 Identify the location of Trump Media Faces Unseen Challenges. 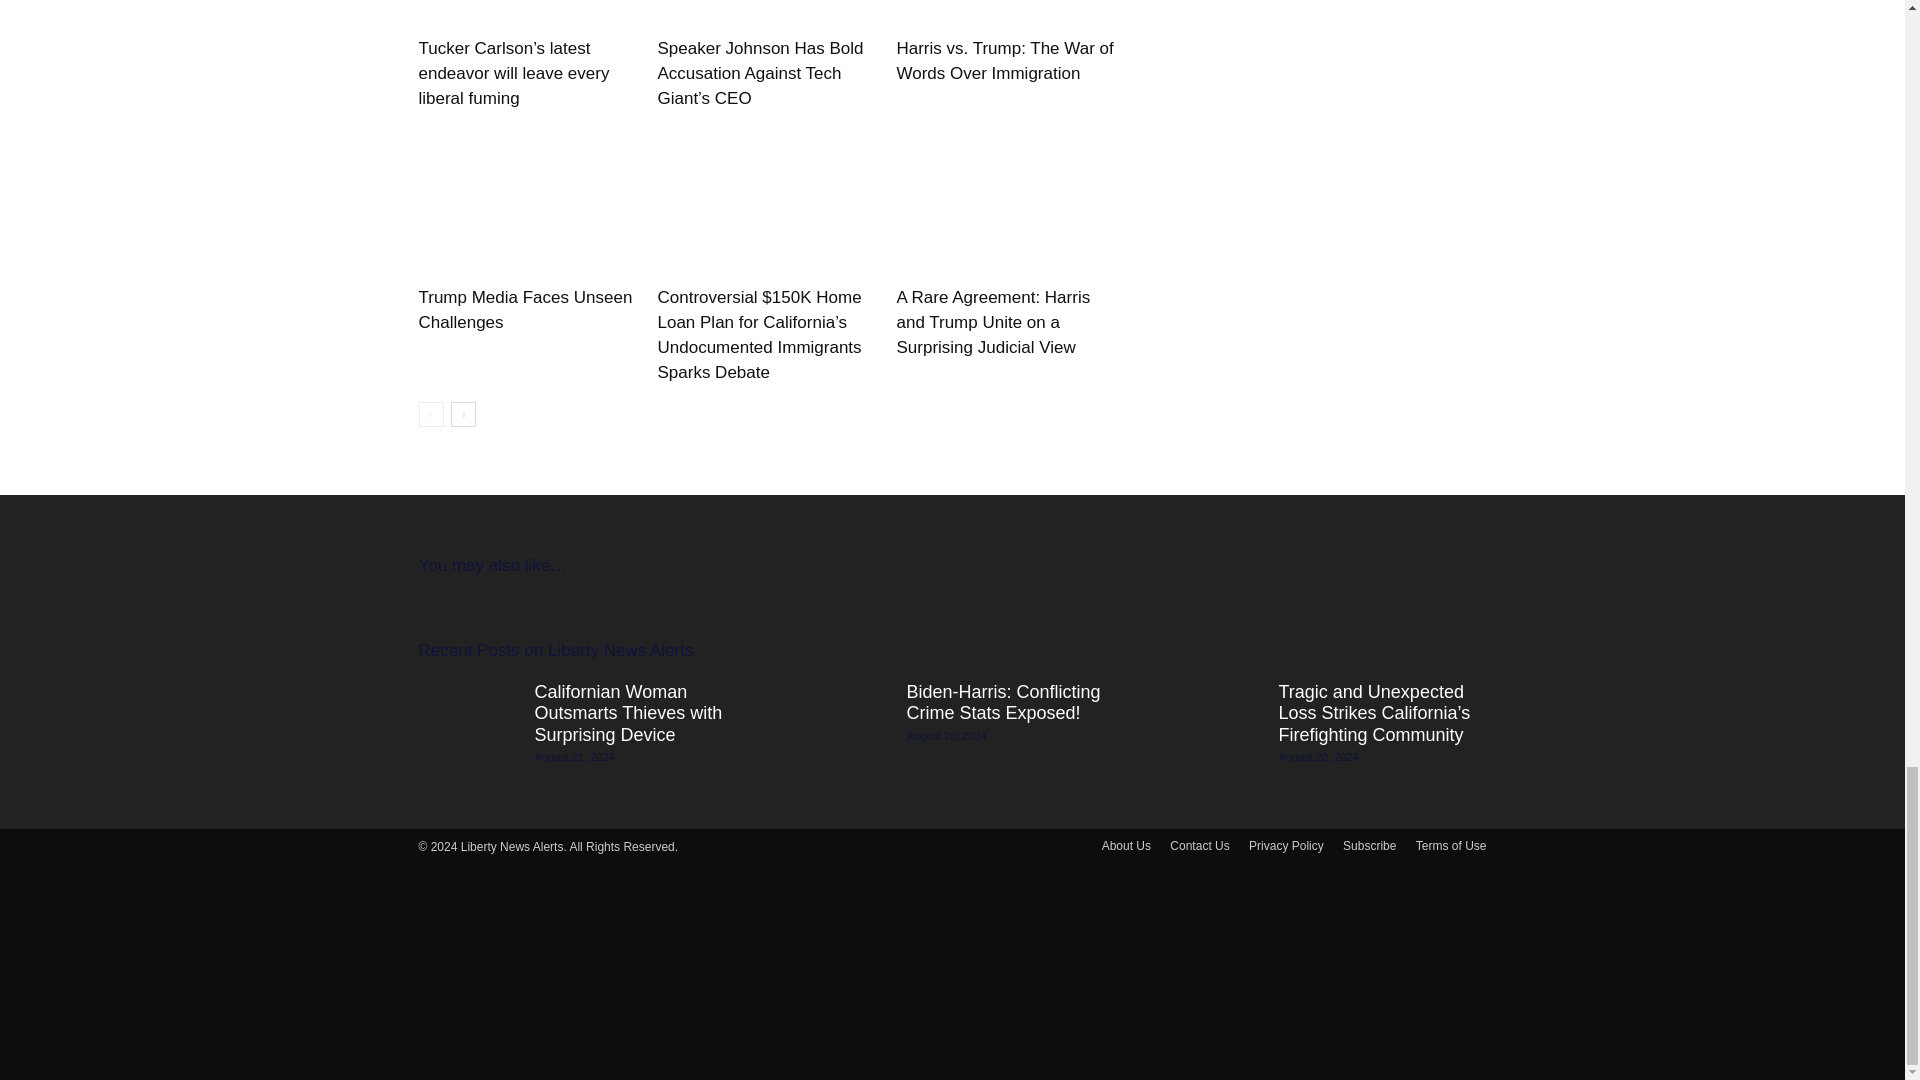
(526, 202).